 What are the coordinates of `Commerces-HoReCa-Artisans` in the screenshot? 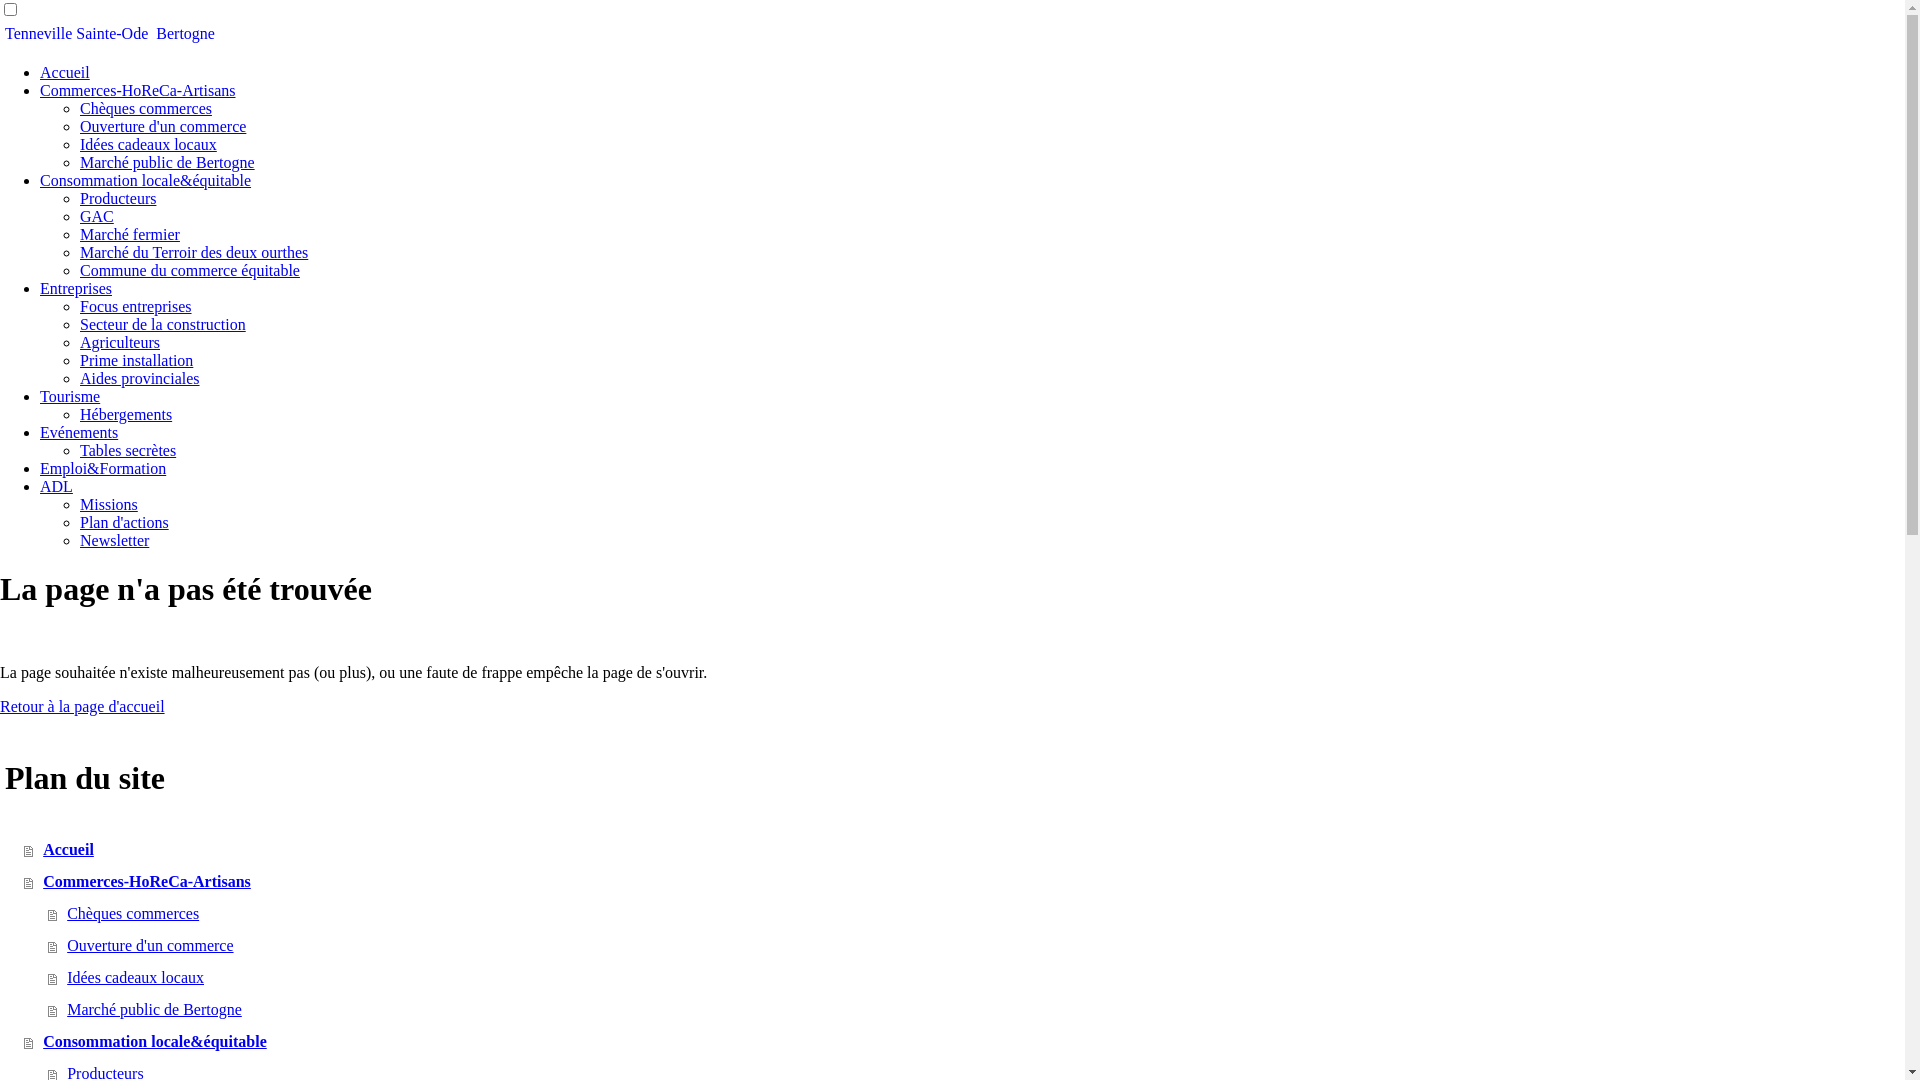 It's located at (964, 882).